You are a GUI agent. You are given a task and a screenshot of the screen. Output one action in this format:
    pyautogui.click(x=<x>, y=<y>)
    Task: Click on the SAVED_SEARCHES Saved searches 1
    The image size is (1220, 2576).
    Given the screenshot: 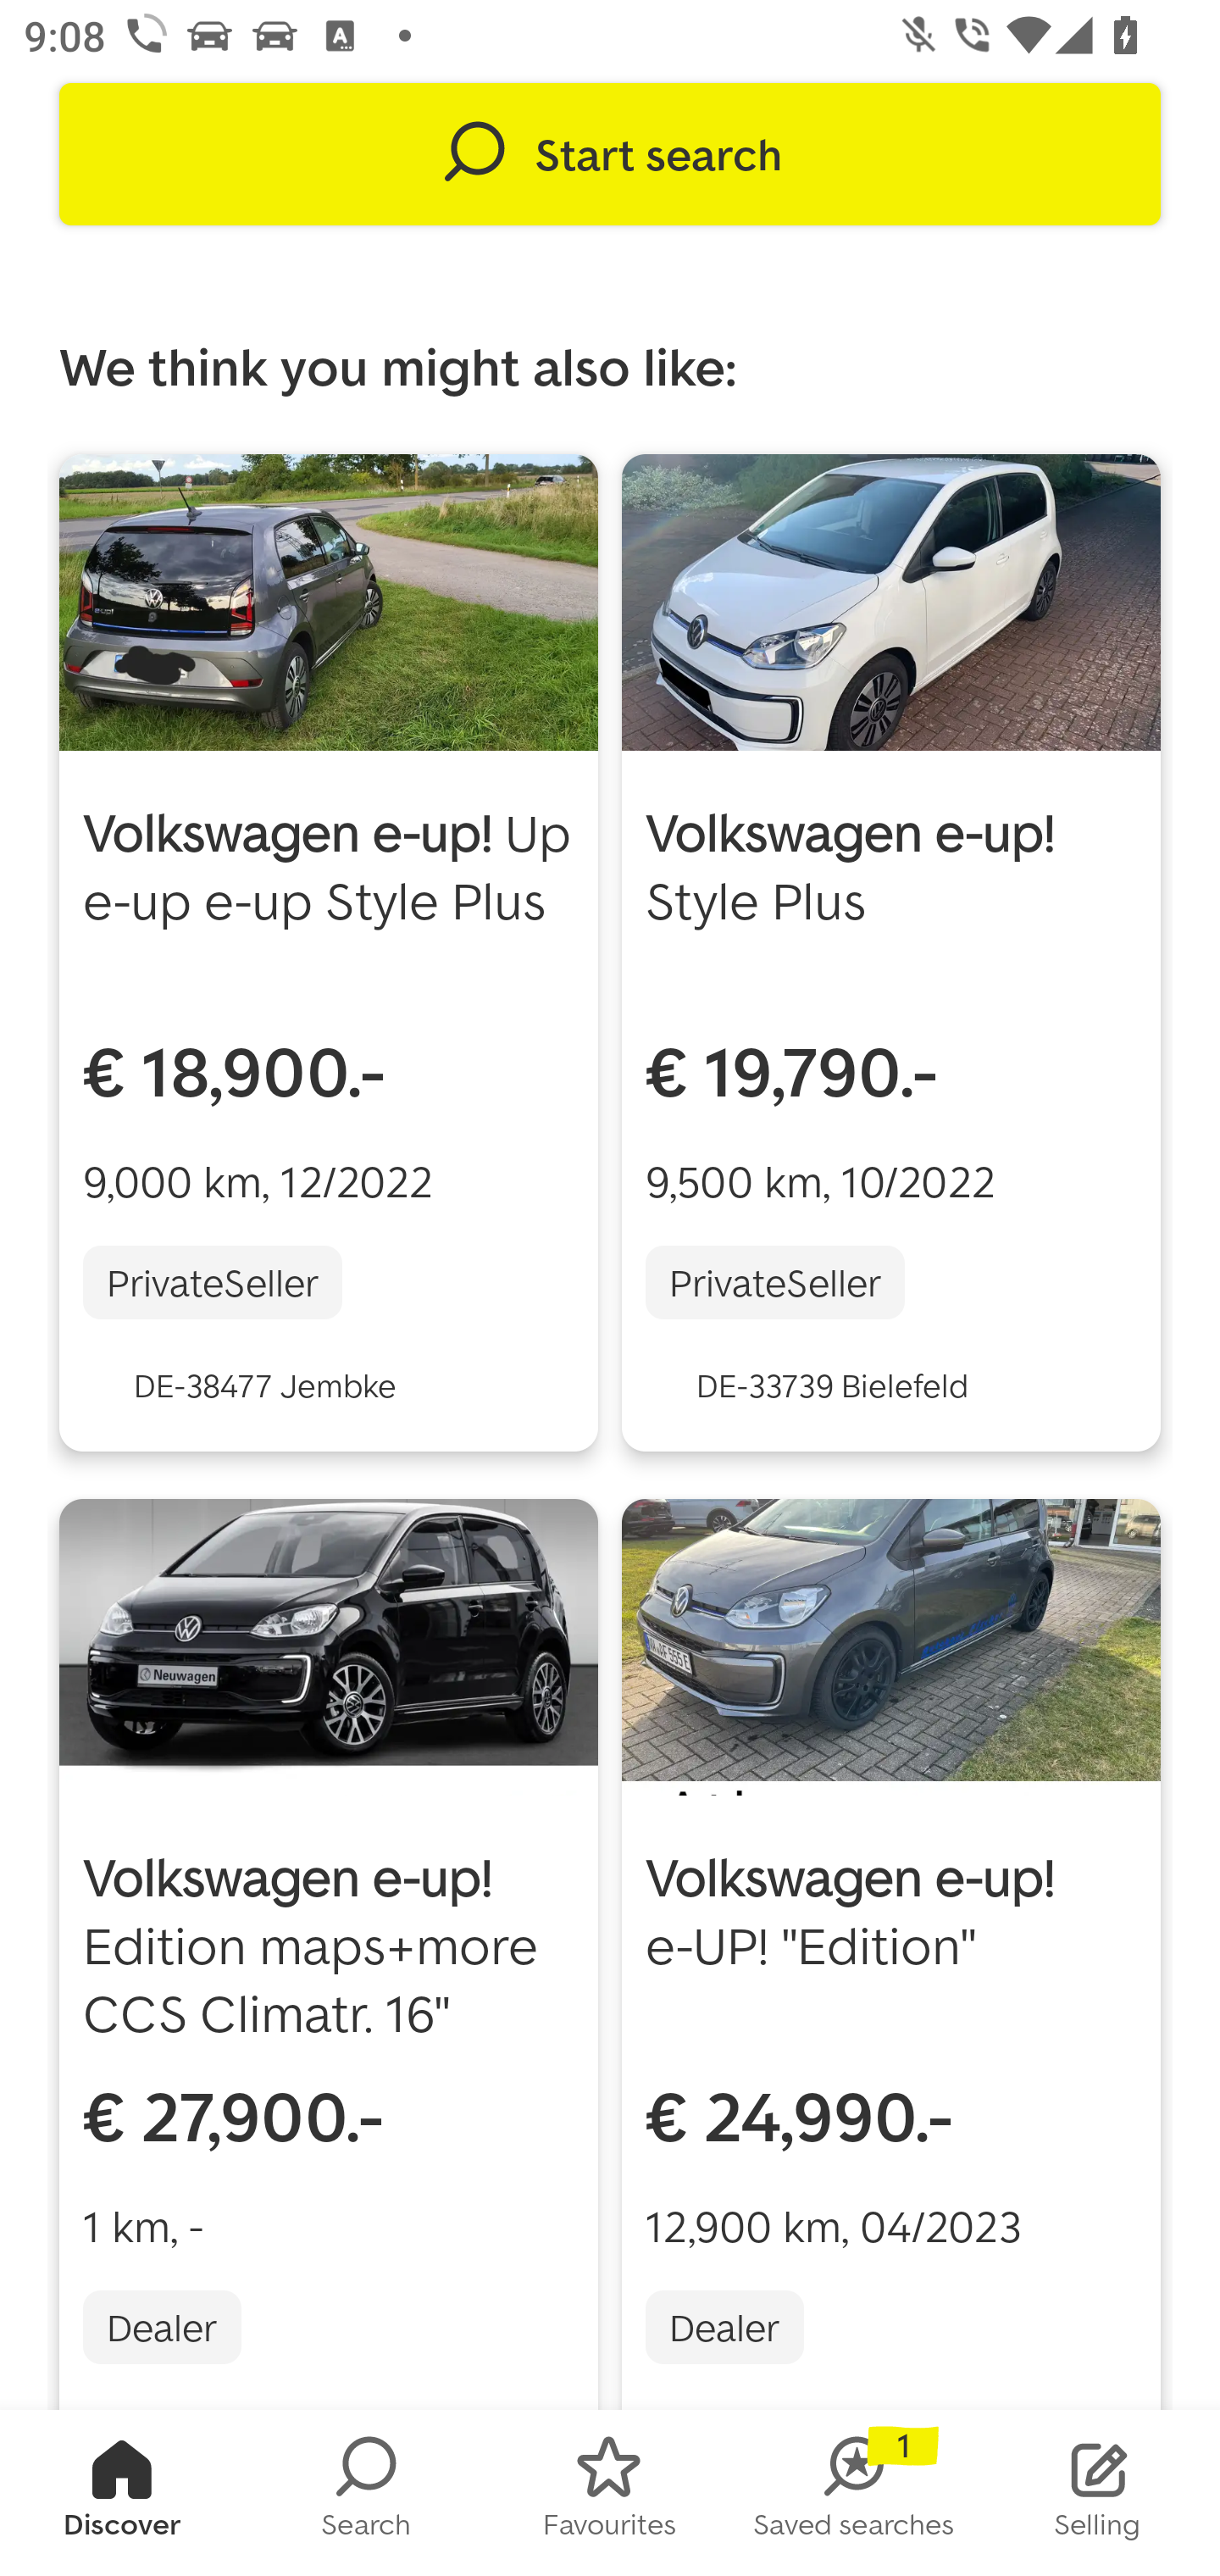 What is the action you would take?
    pyautogui.click(x=854, y=2493)
    